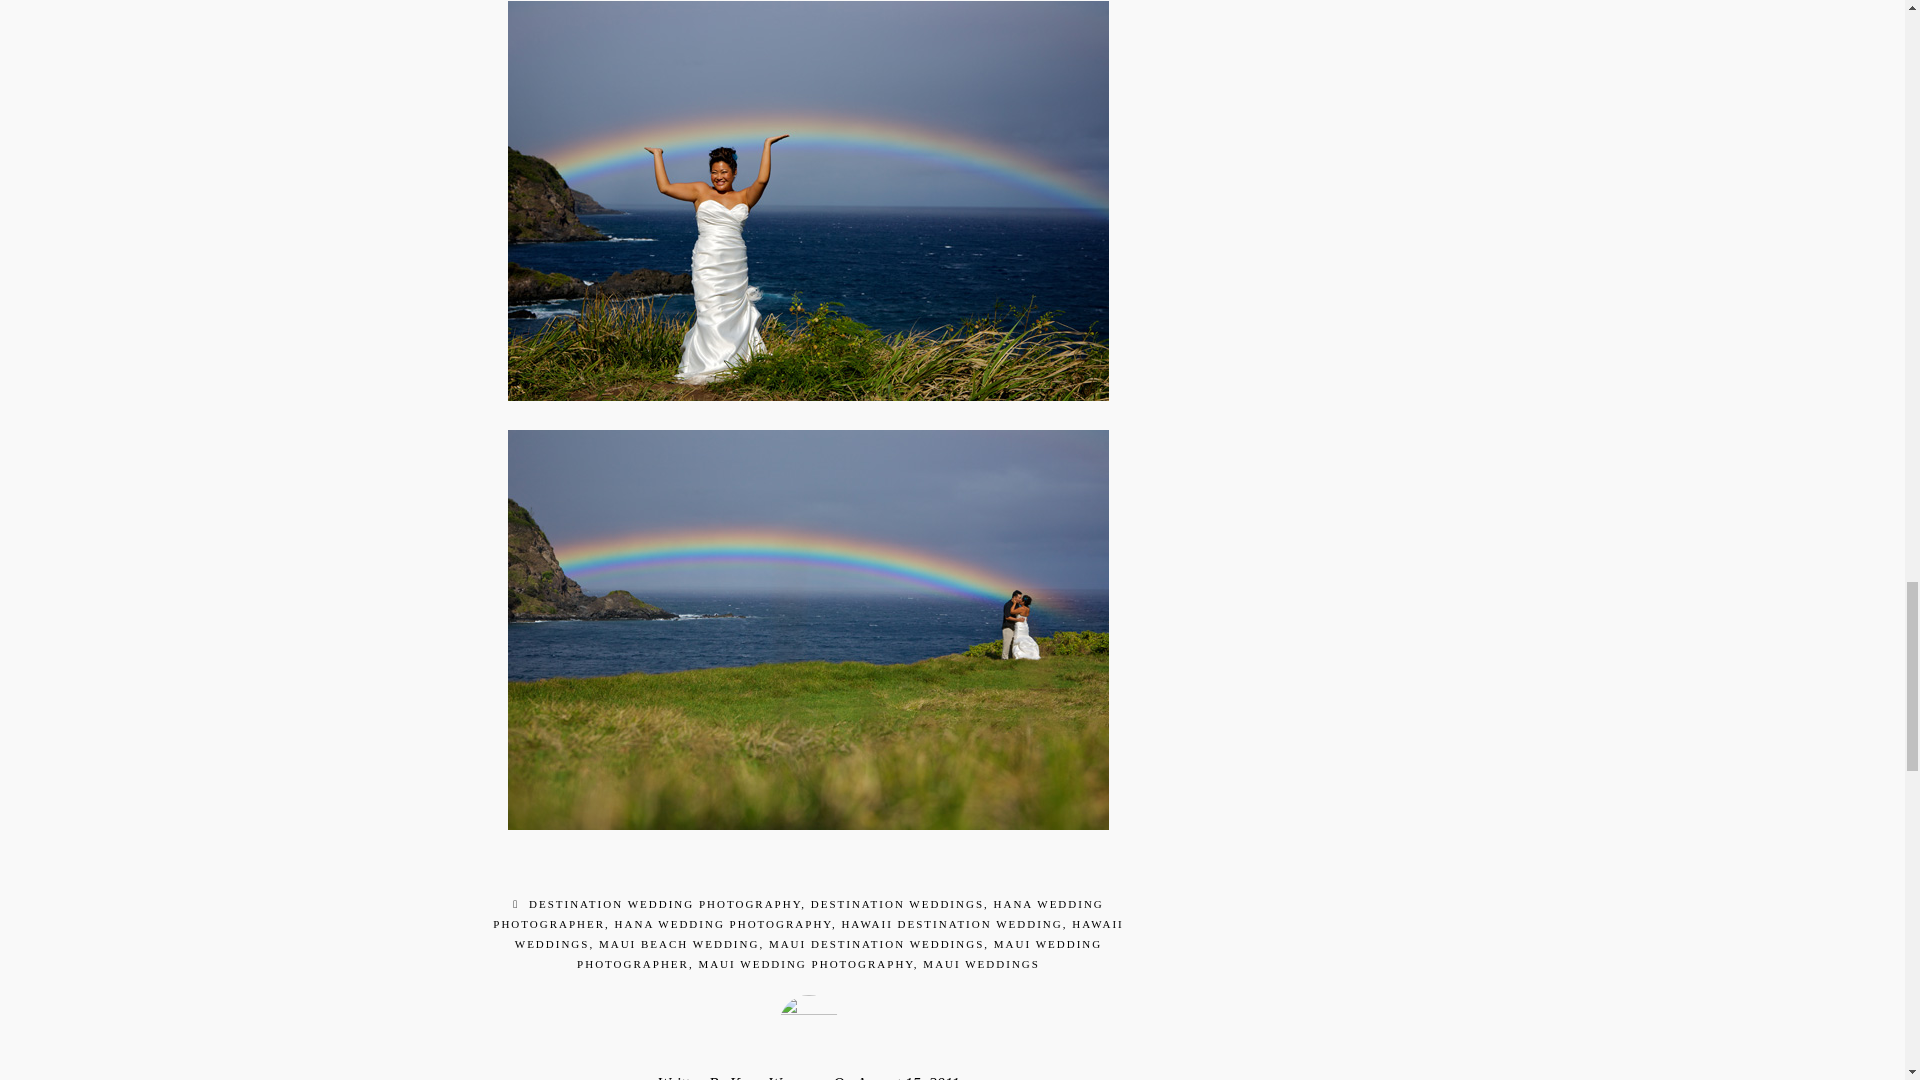 Image resolution: width=1920 pixels, height=1080 pixels. Describe the element at coordinates (896, 904) in the screenshot. I see `DESTINATION WEDDINGS` at that location.